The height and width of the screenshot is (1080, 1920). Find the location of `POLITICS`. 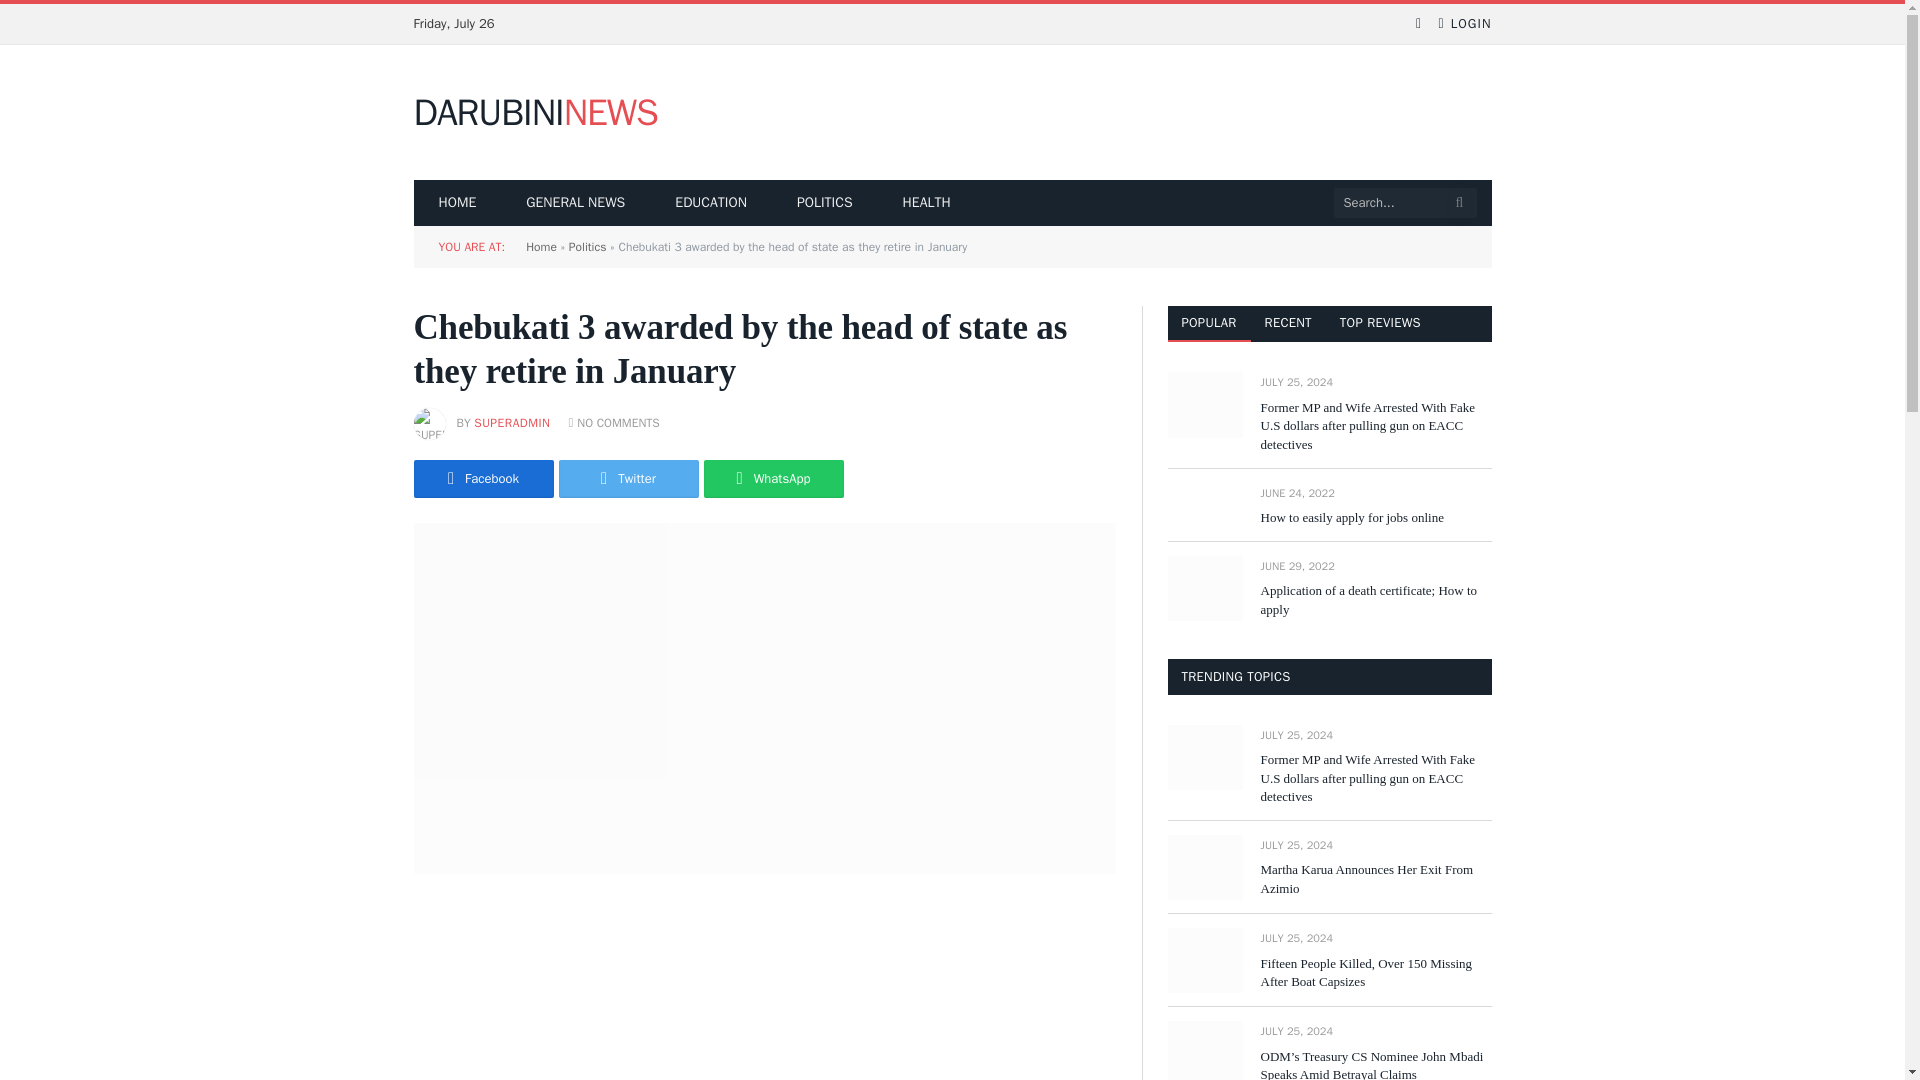

POLITICS is located at coordinates (587, 246).